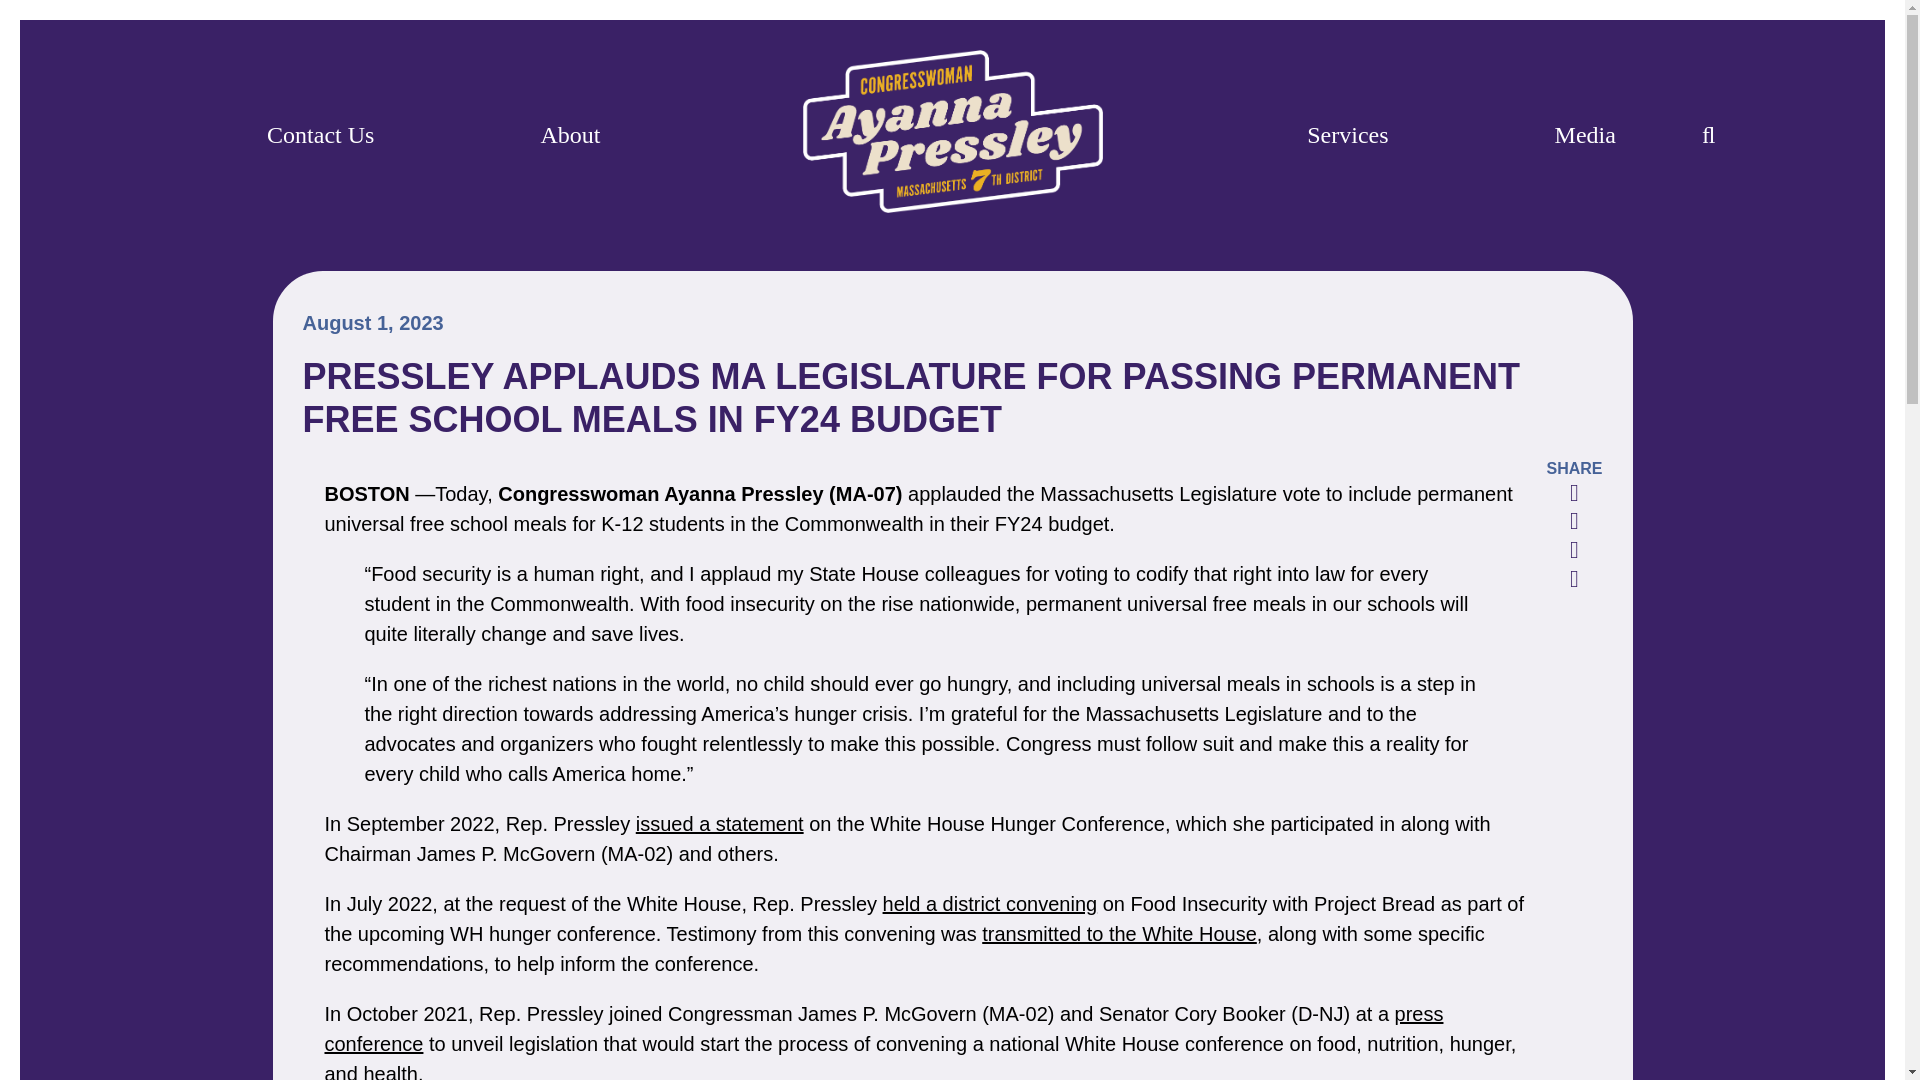 The image size is (1920, 1080). Describe the element at coordinates (320, 134) in the screenshot. I see `Contact Us` at that location.